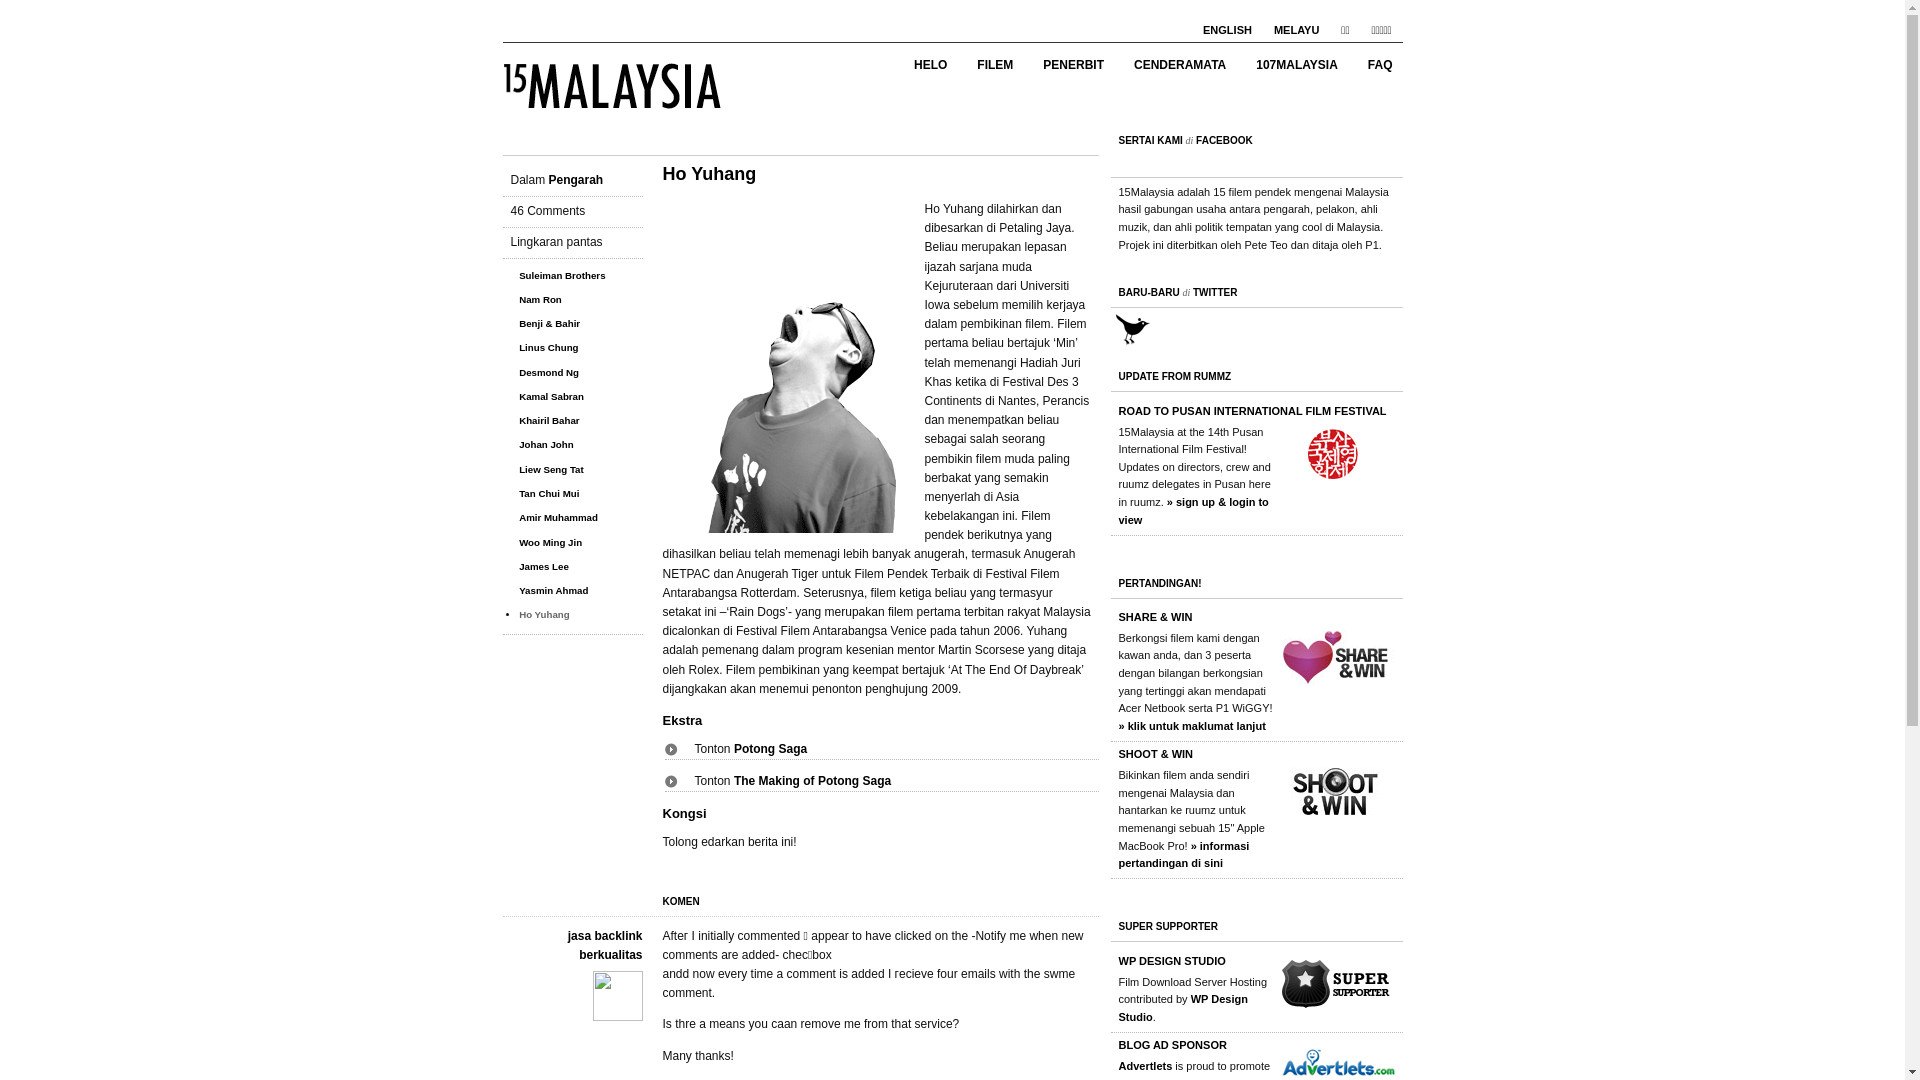 The image size is (1920, 1080). I want to click on Advertlets, so click(1145, 1066).